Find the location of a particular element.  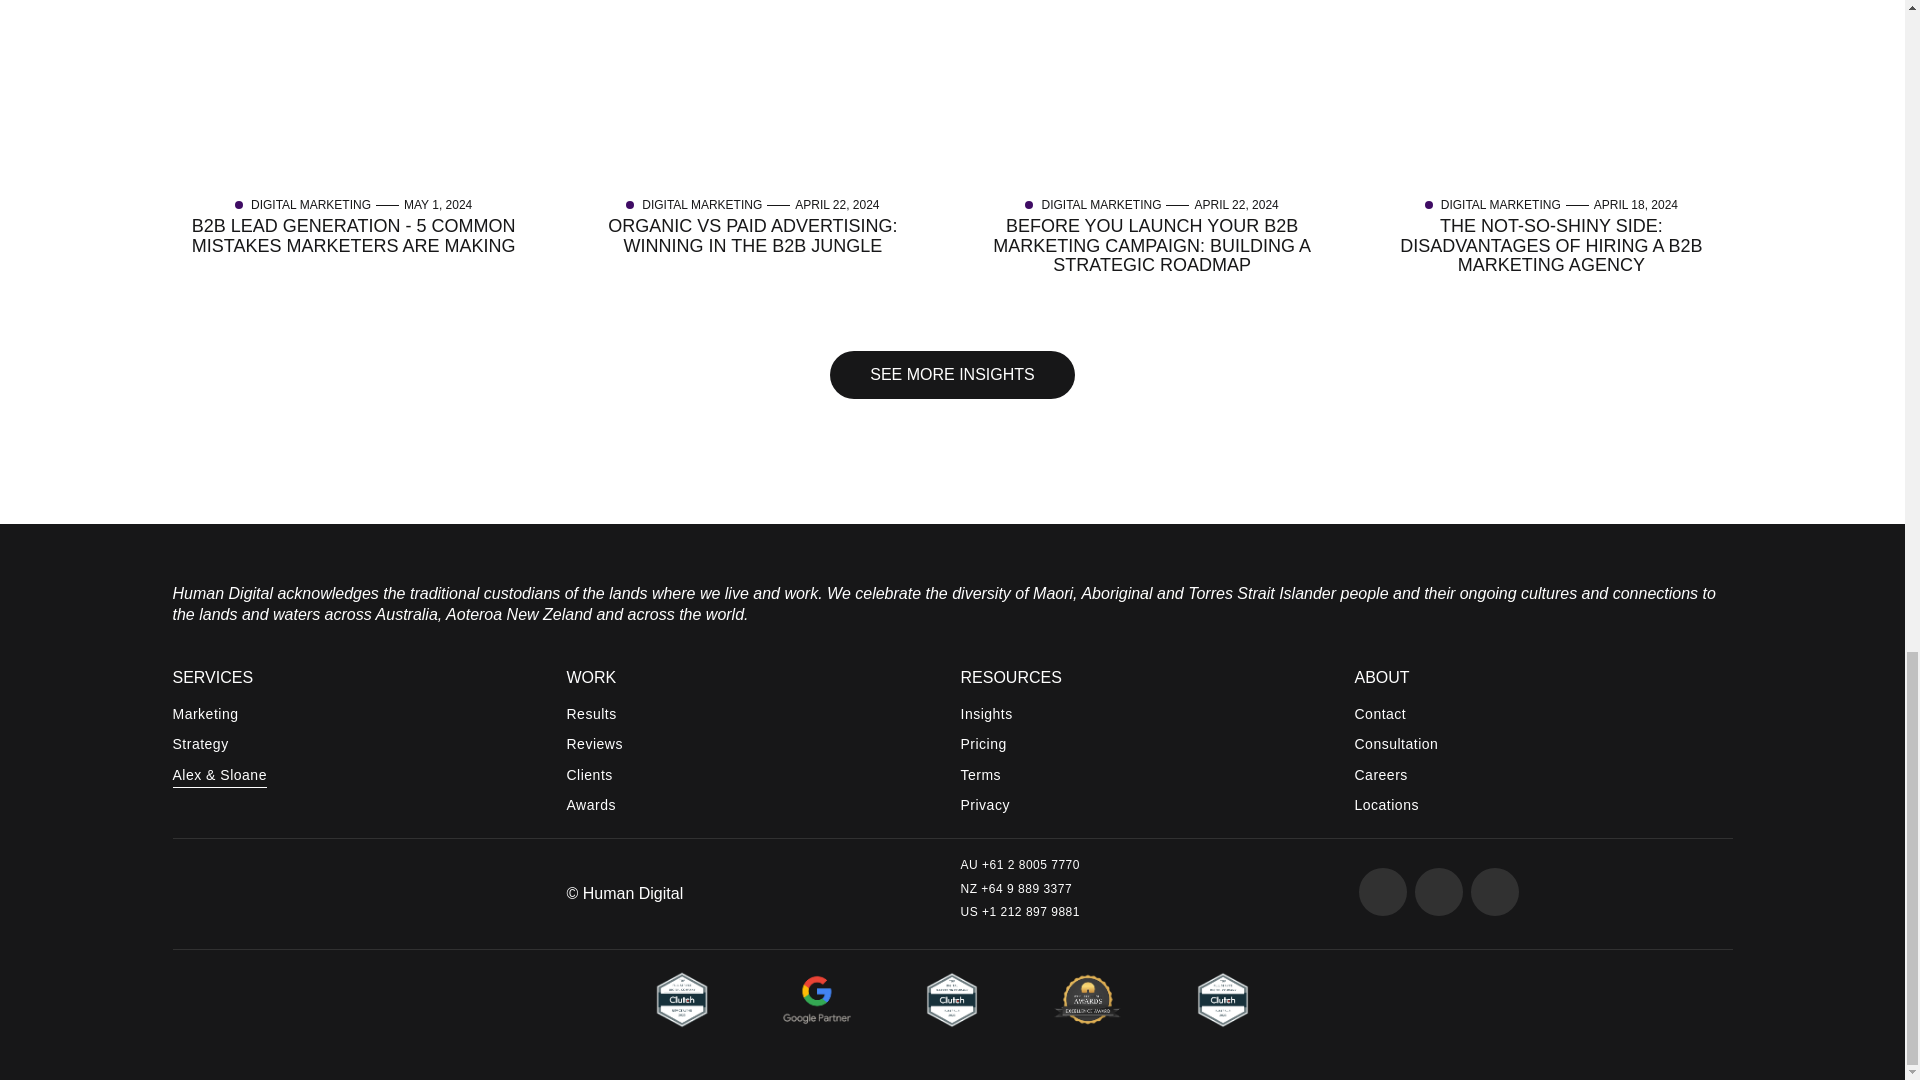

Strategy is located at coordinates (219, 746).